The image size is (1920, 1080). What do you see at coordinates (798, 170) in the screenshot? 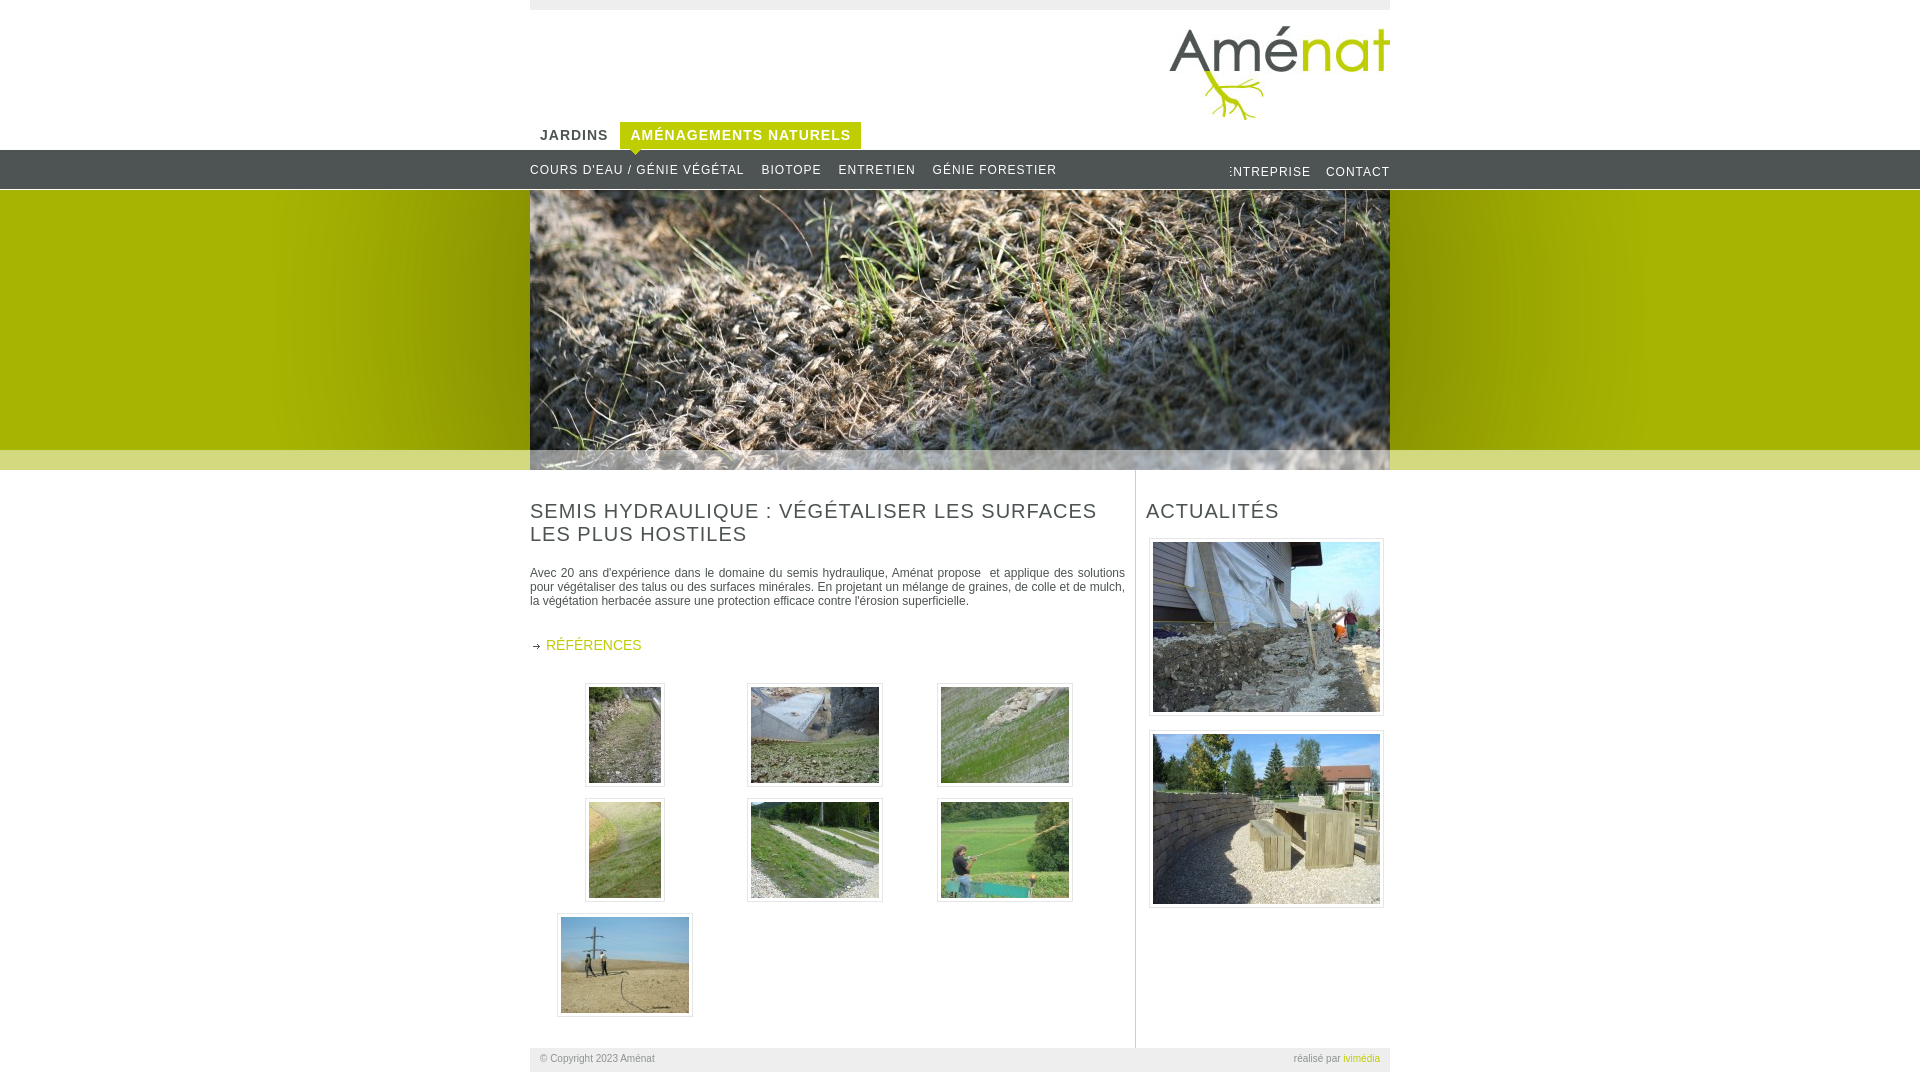
I see `BIOTOPE` at bounding box center [798, 170].